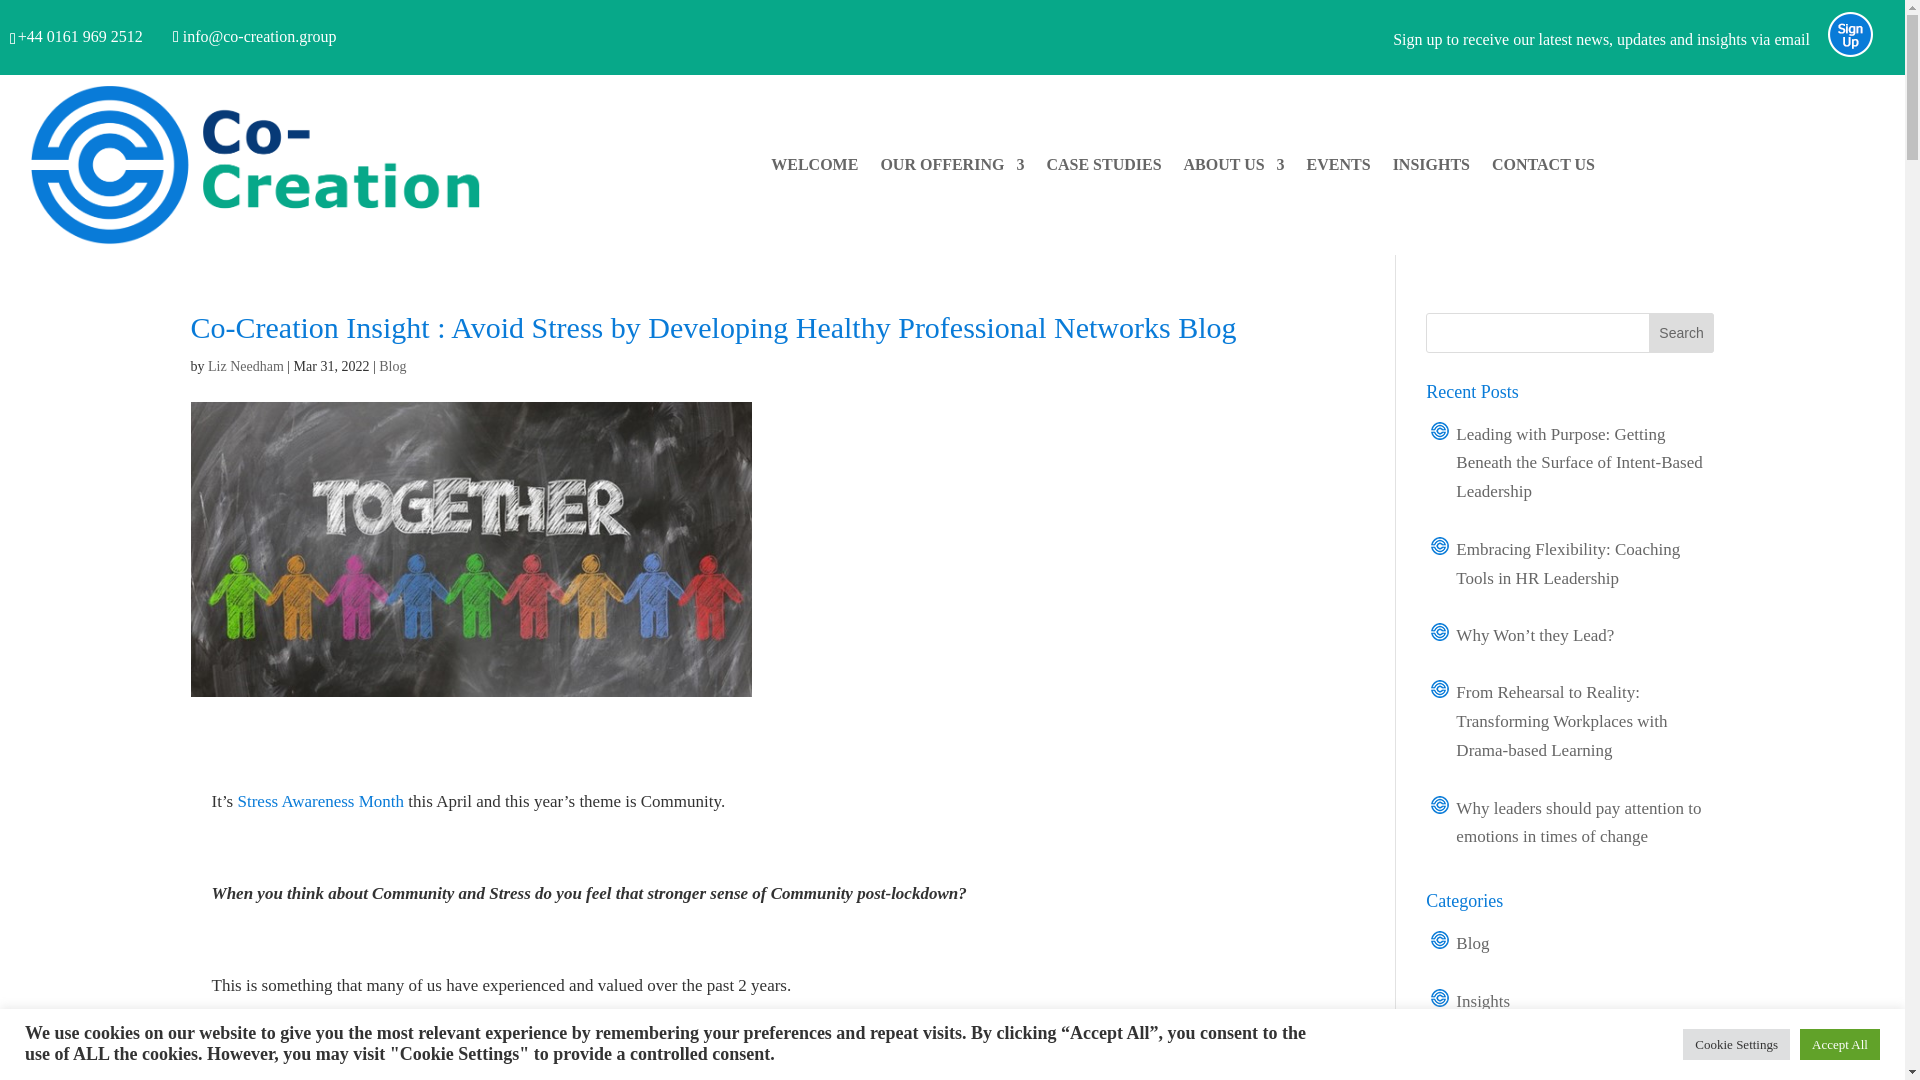  Describe the element at coordinates (951, 168) in the screenshot. I see `OUR OFFERING` at that location.